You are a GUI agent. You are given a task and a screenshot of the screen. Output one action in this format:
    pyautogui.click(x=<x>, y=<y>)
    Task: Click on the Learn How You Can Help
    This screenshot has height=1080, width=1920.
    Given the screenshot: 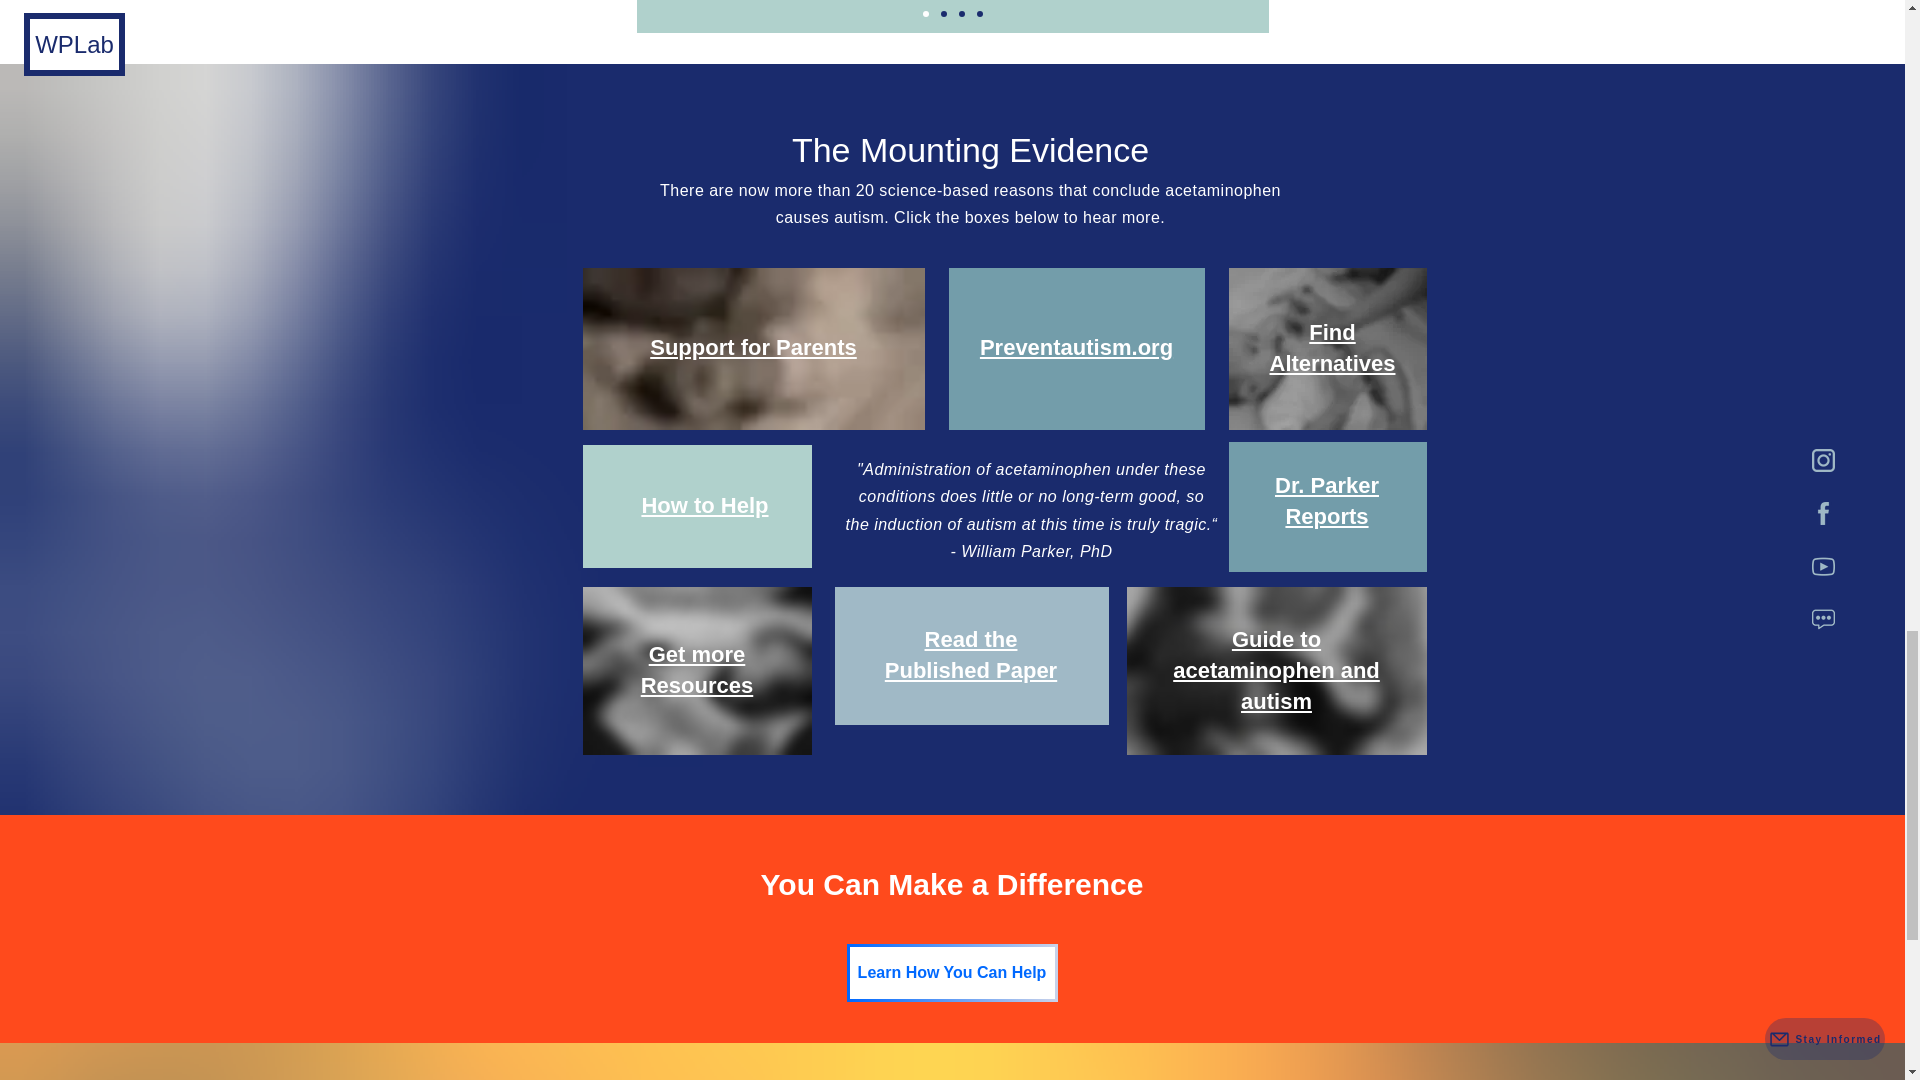 What is the action you would take?
    pyautogui.click(x=952, y=972)
    